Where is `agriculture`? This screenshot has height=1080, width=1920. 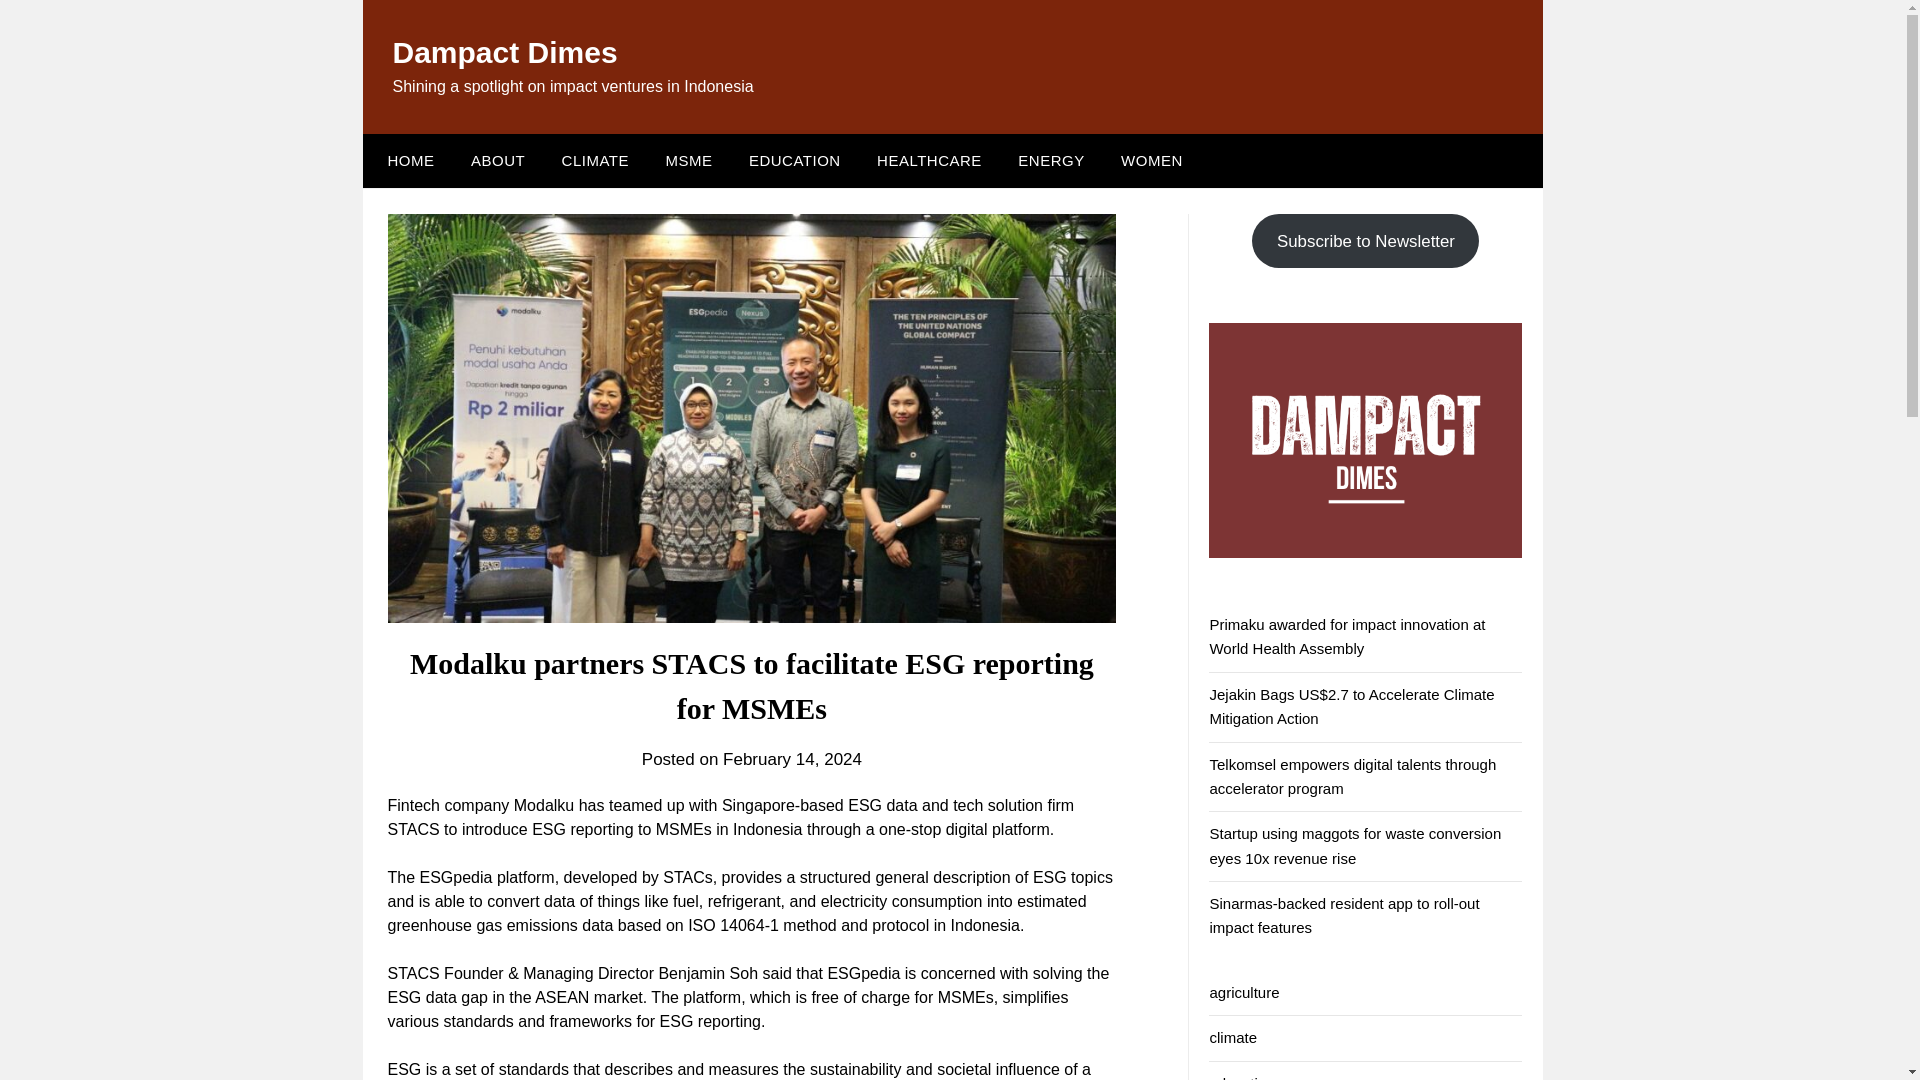
agriculture is located at coordinates (1244, 992).